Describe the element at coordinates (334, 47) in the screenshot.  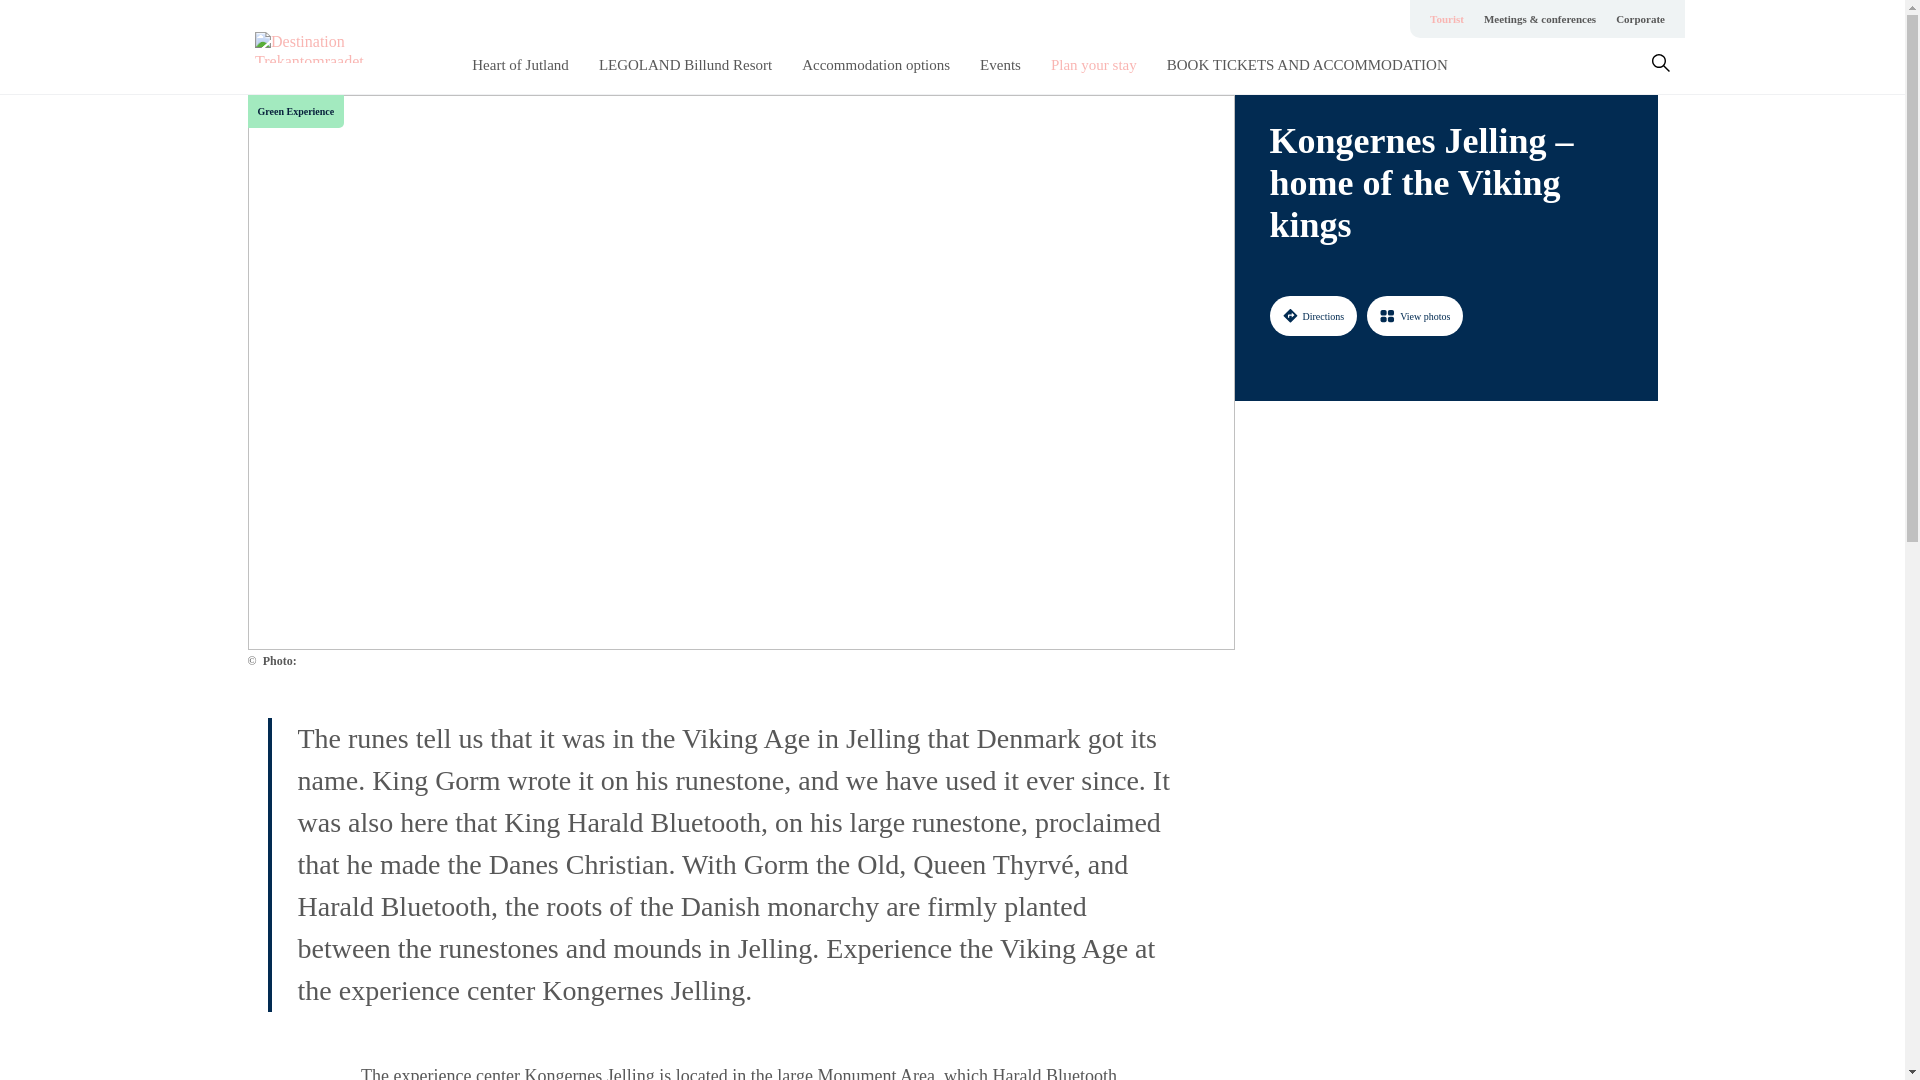
I see `Go to homepage` at that location.